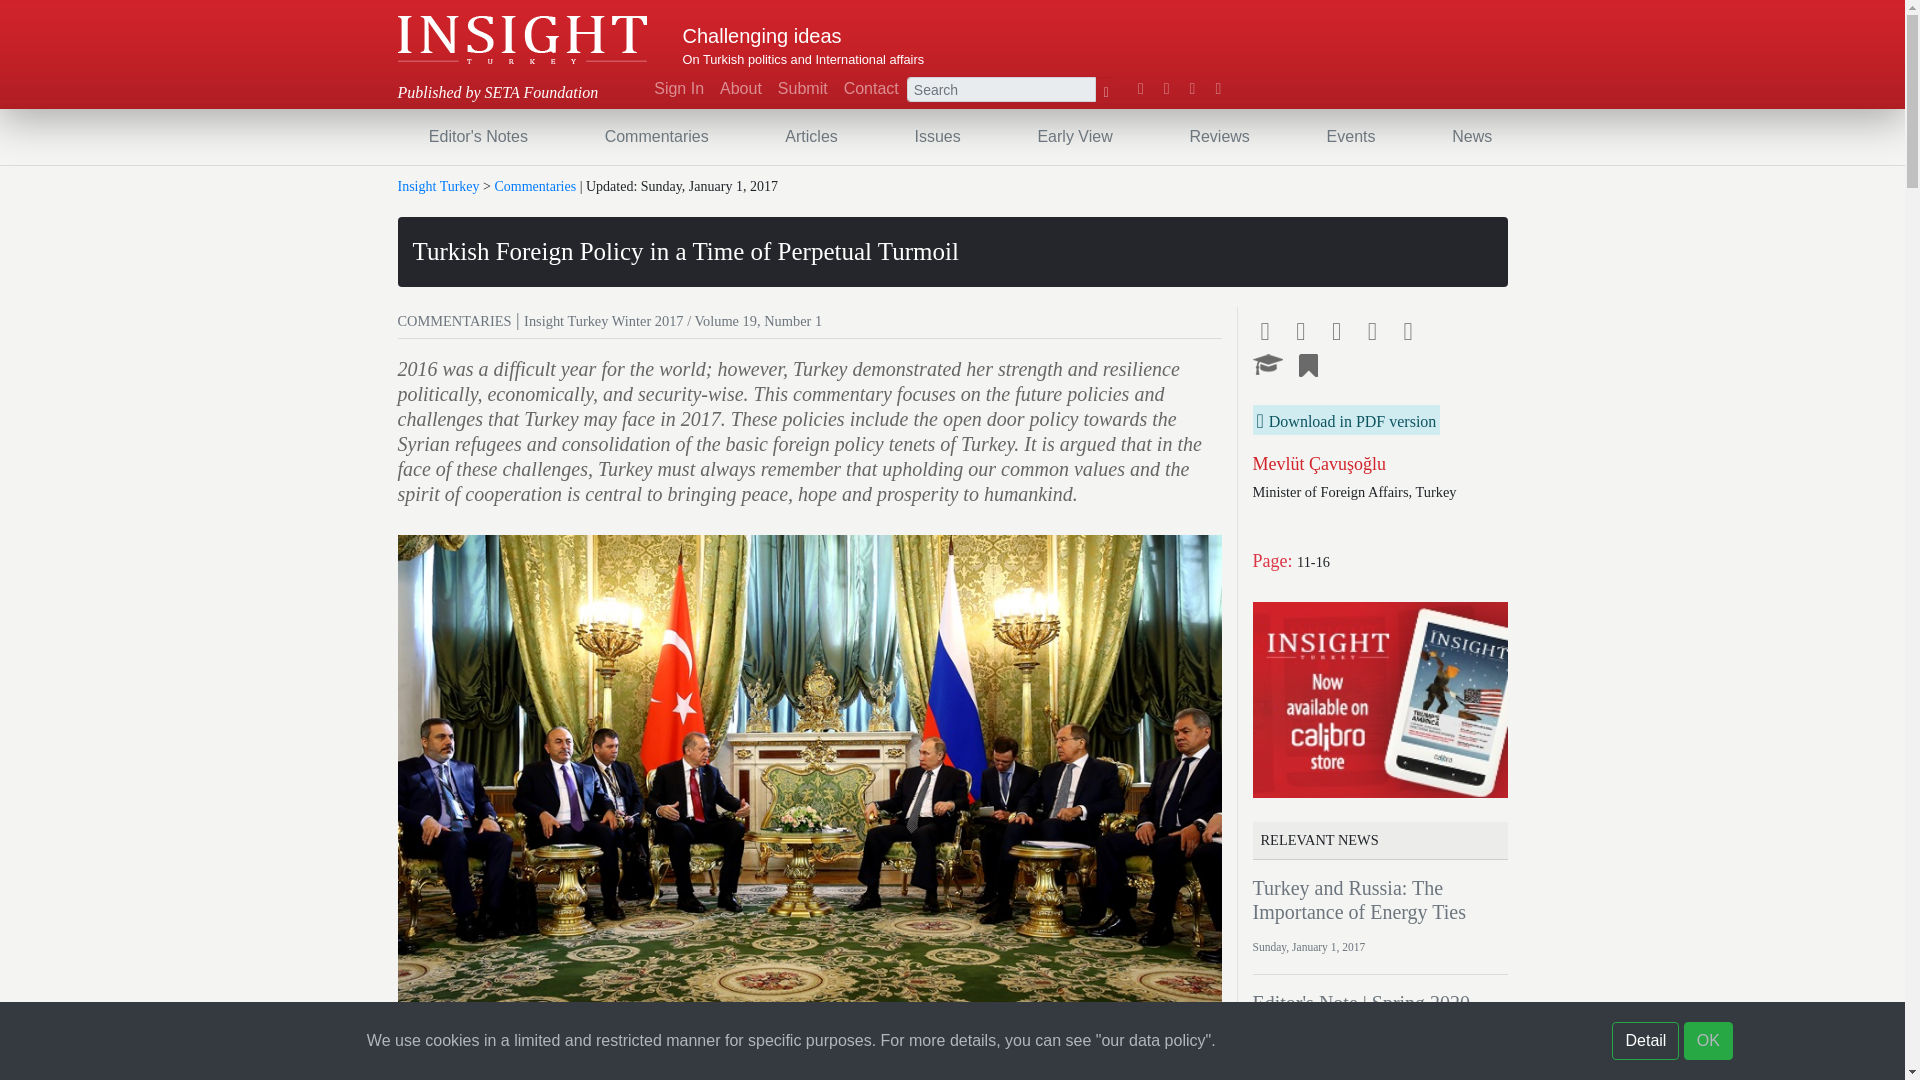 The height and width of the screenshot is (1080, 1920). I want to click on Reviews, so click(1219, 136).